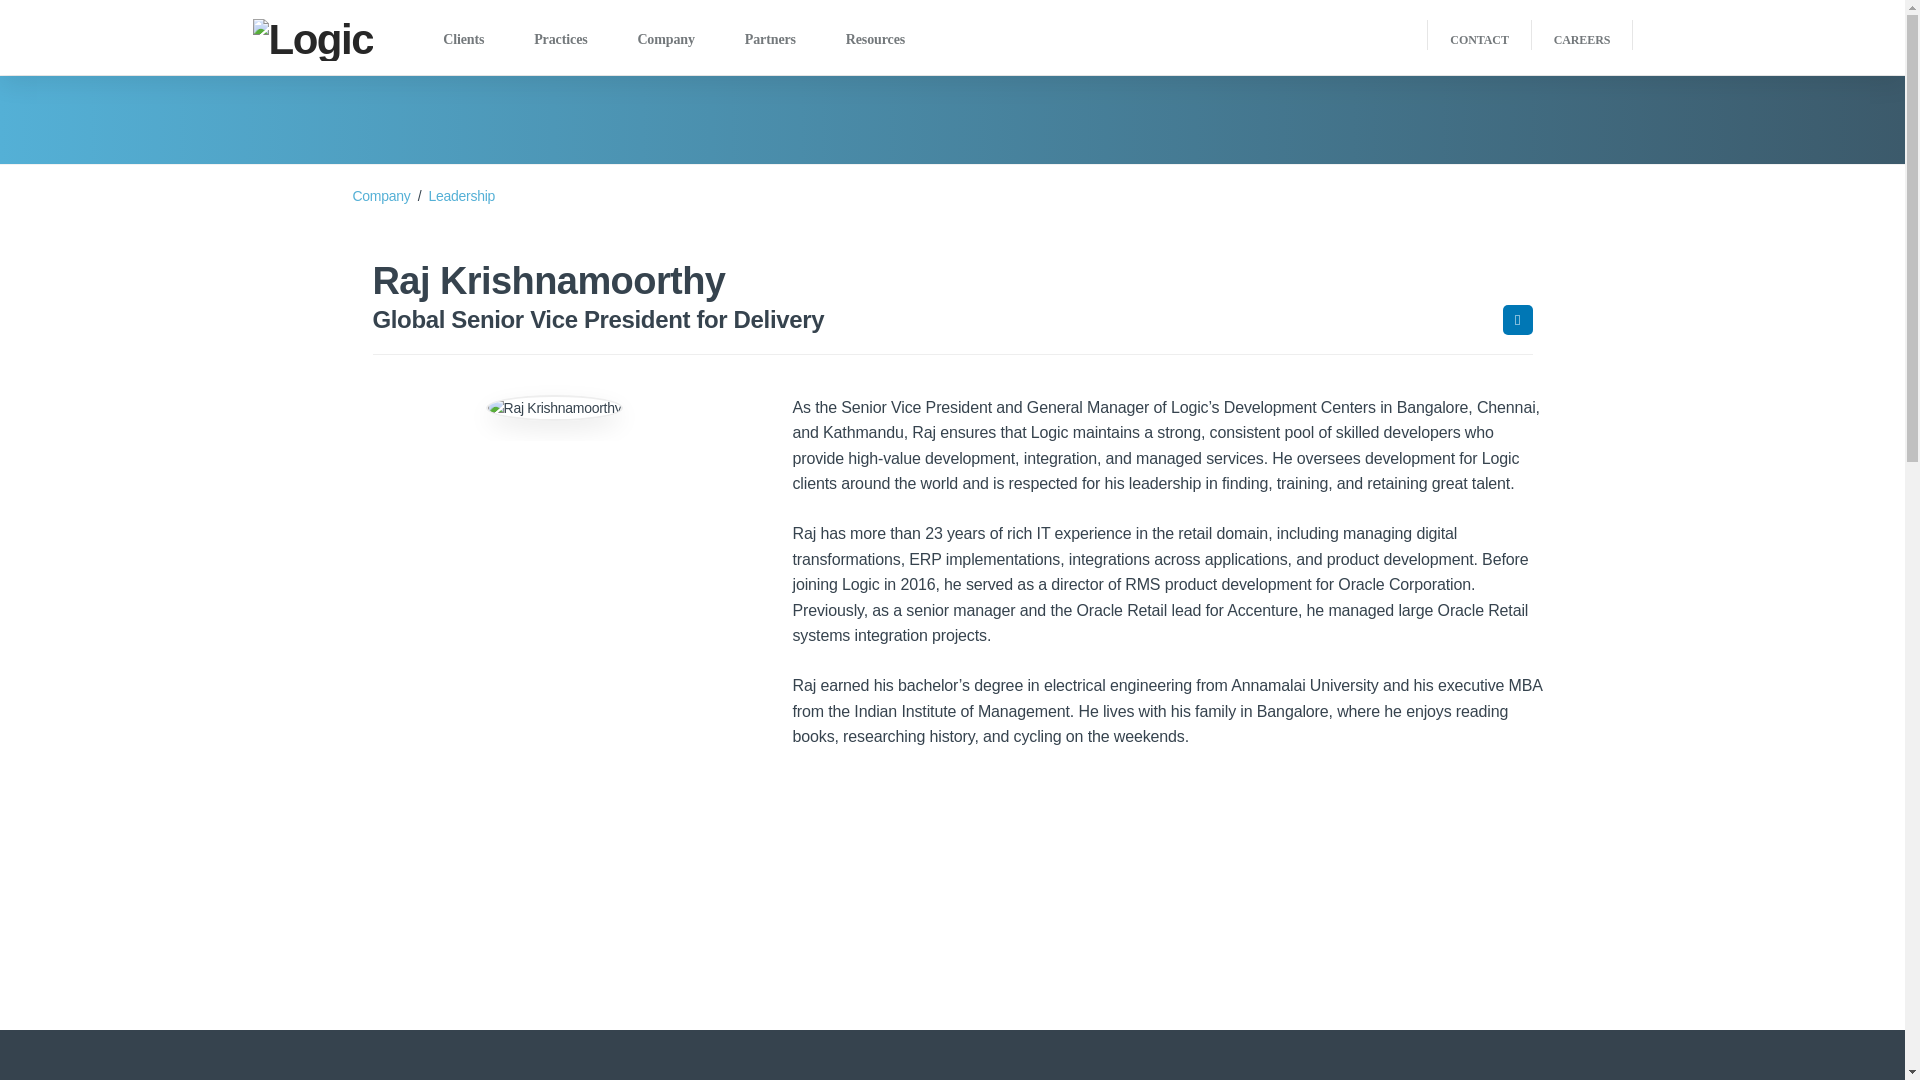 The height and width of the screenshot is (1080, 1920). What do you see at coordinates (665, 37) in the screenshot?
I see `Company` at bounding box center [665, 37].